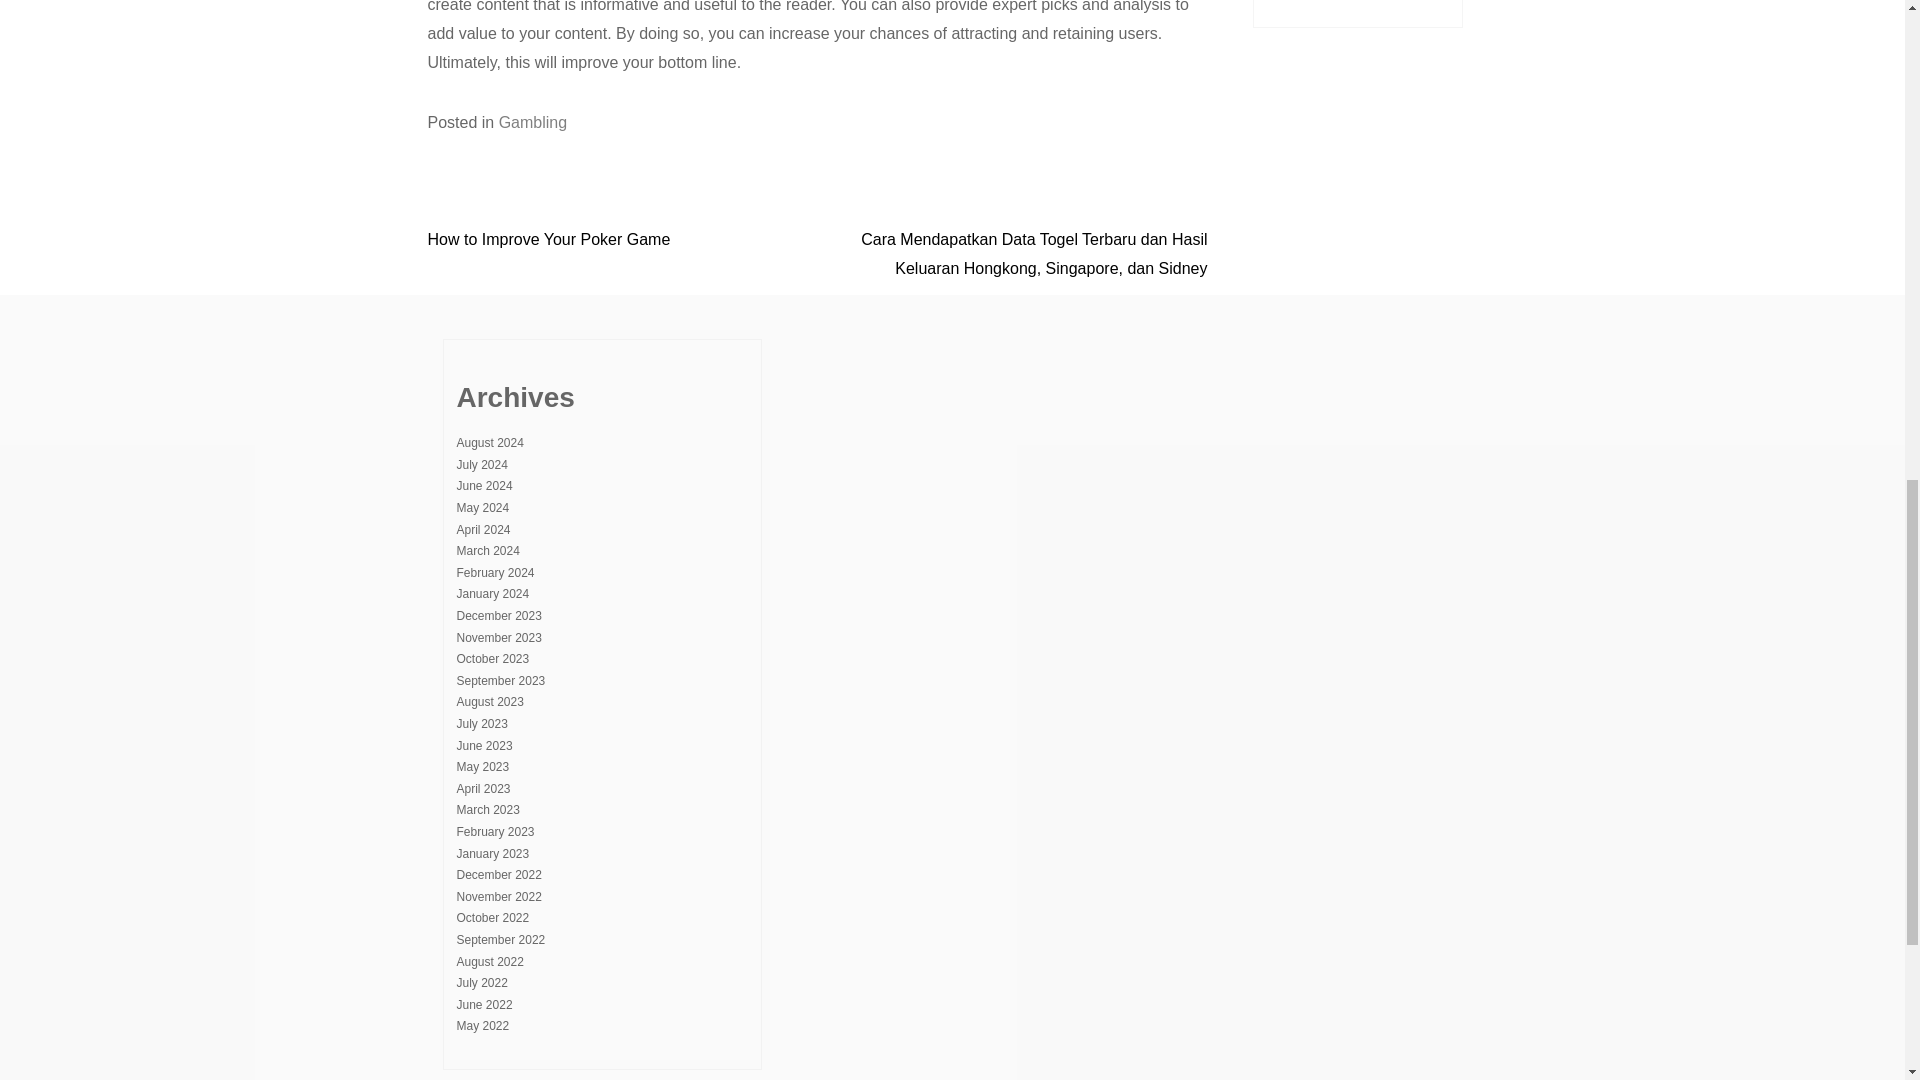 The image size is (1920, 1080). Describe the element at coordinates (484, 486) in the screenshot. I see `June 2024` at that location.